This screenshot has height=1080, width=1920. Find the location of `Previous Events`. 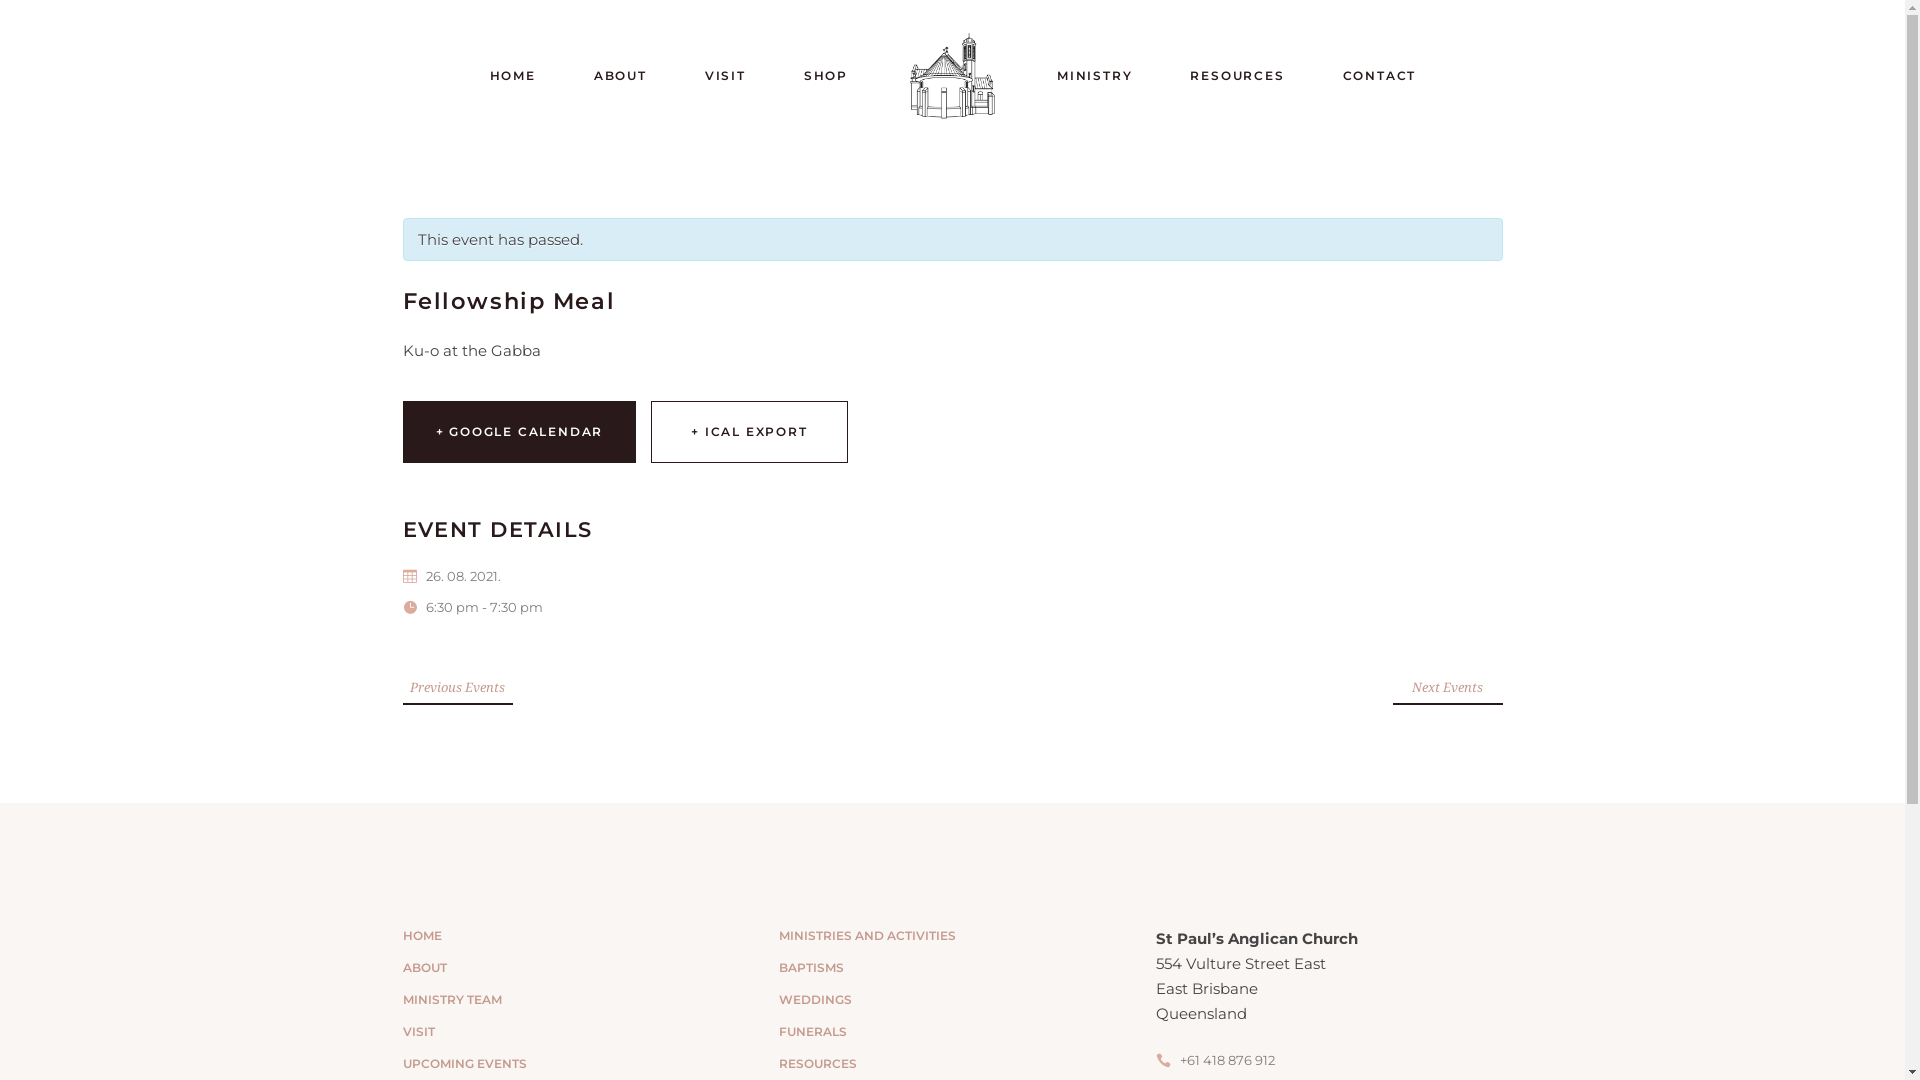

Previous Events is located at coordinates (457, 684).